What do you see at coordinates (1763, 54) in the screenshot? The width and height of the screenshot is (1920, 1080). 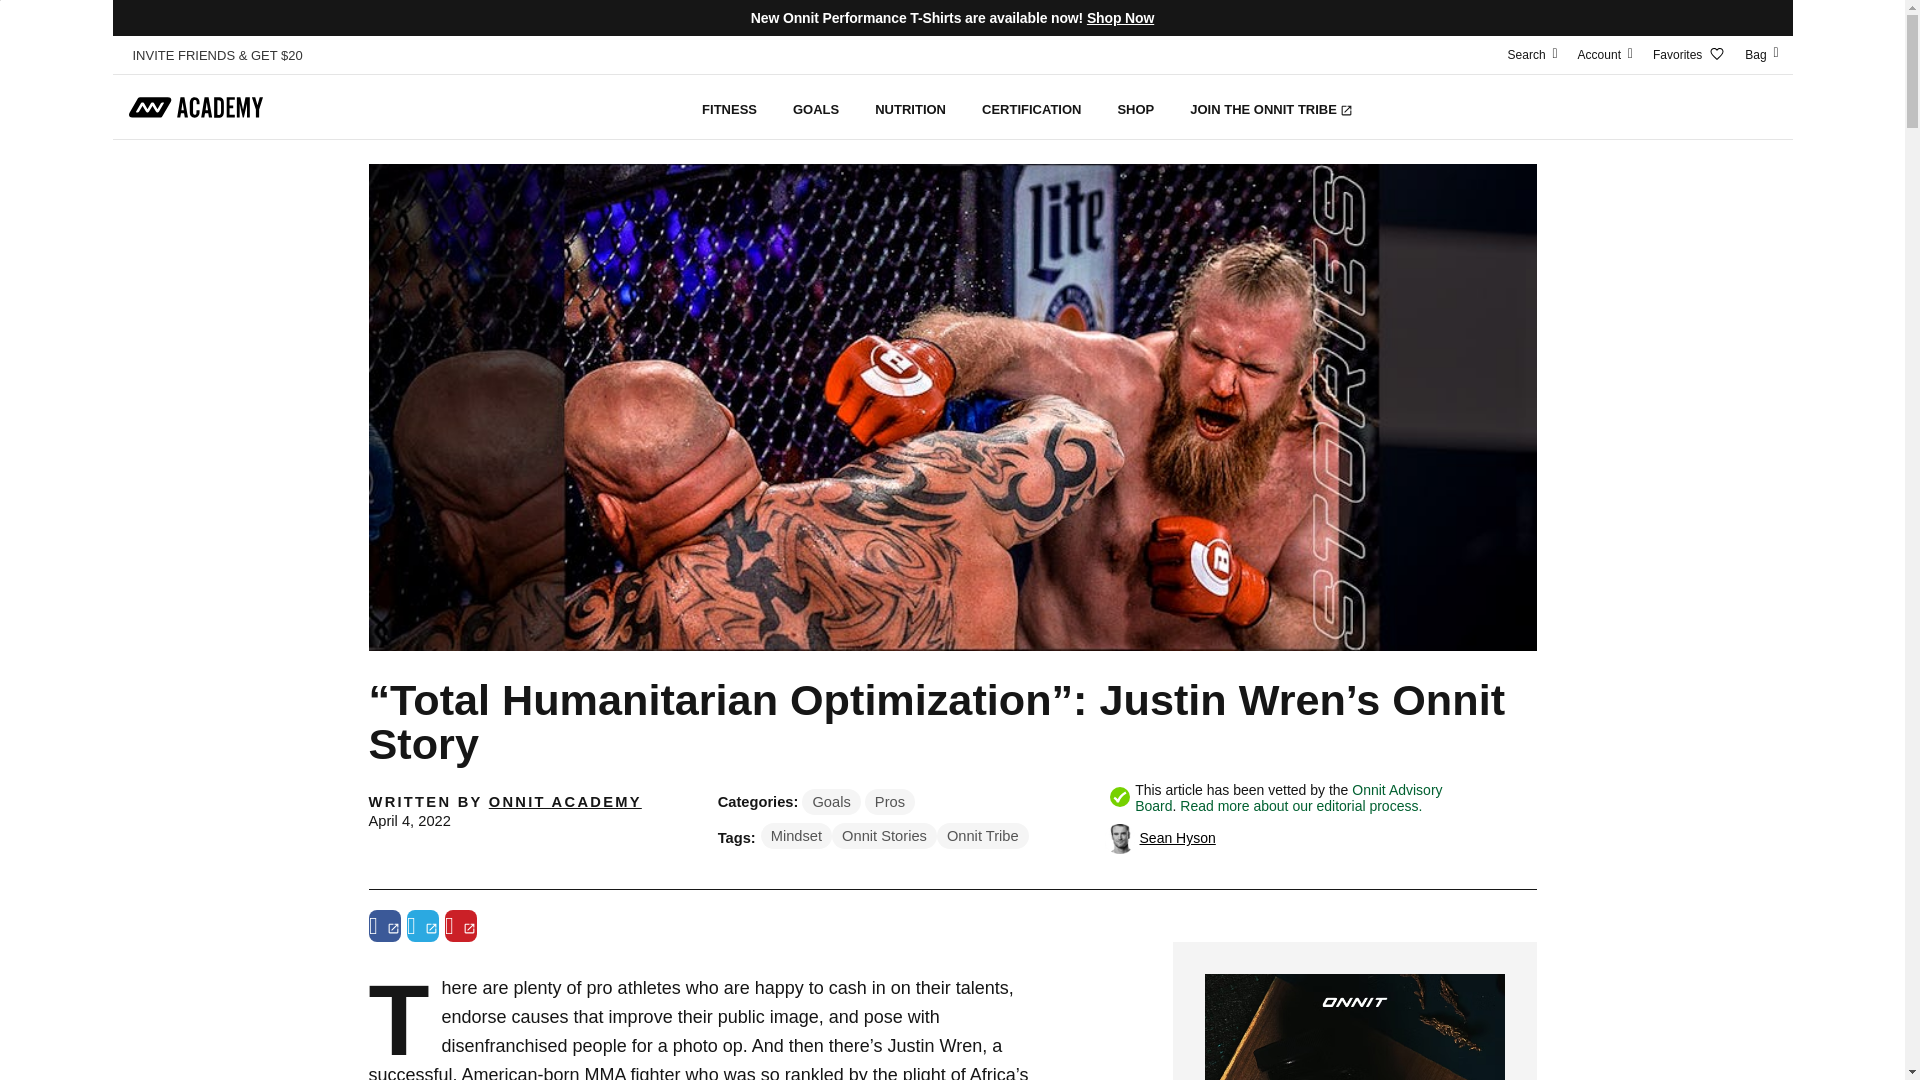 I see `Bag` at bounding box center [1763, 54].